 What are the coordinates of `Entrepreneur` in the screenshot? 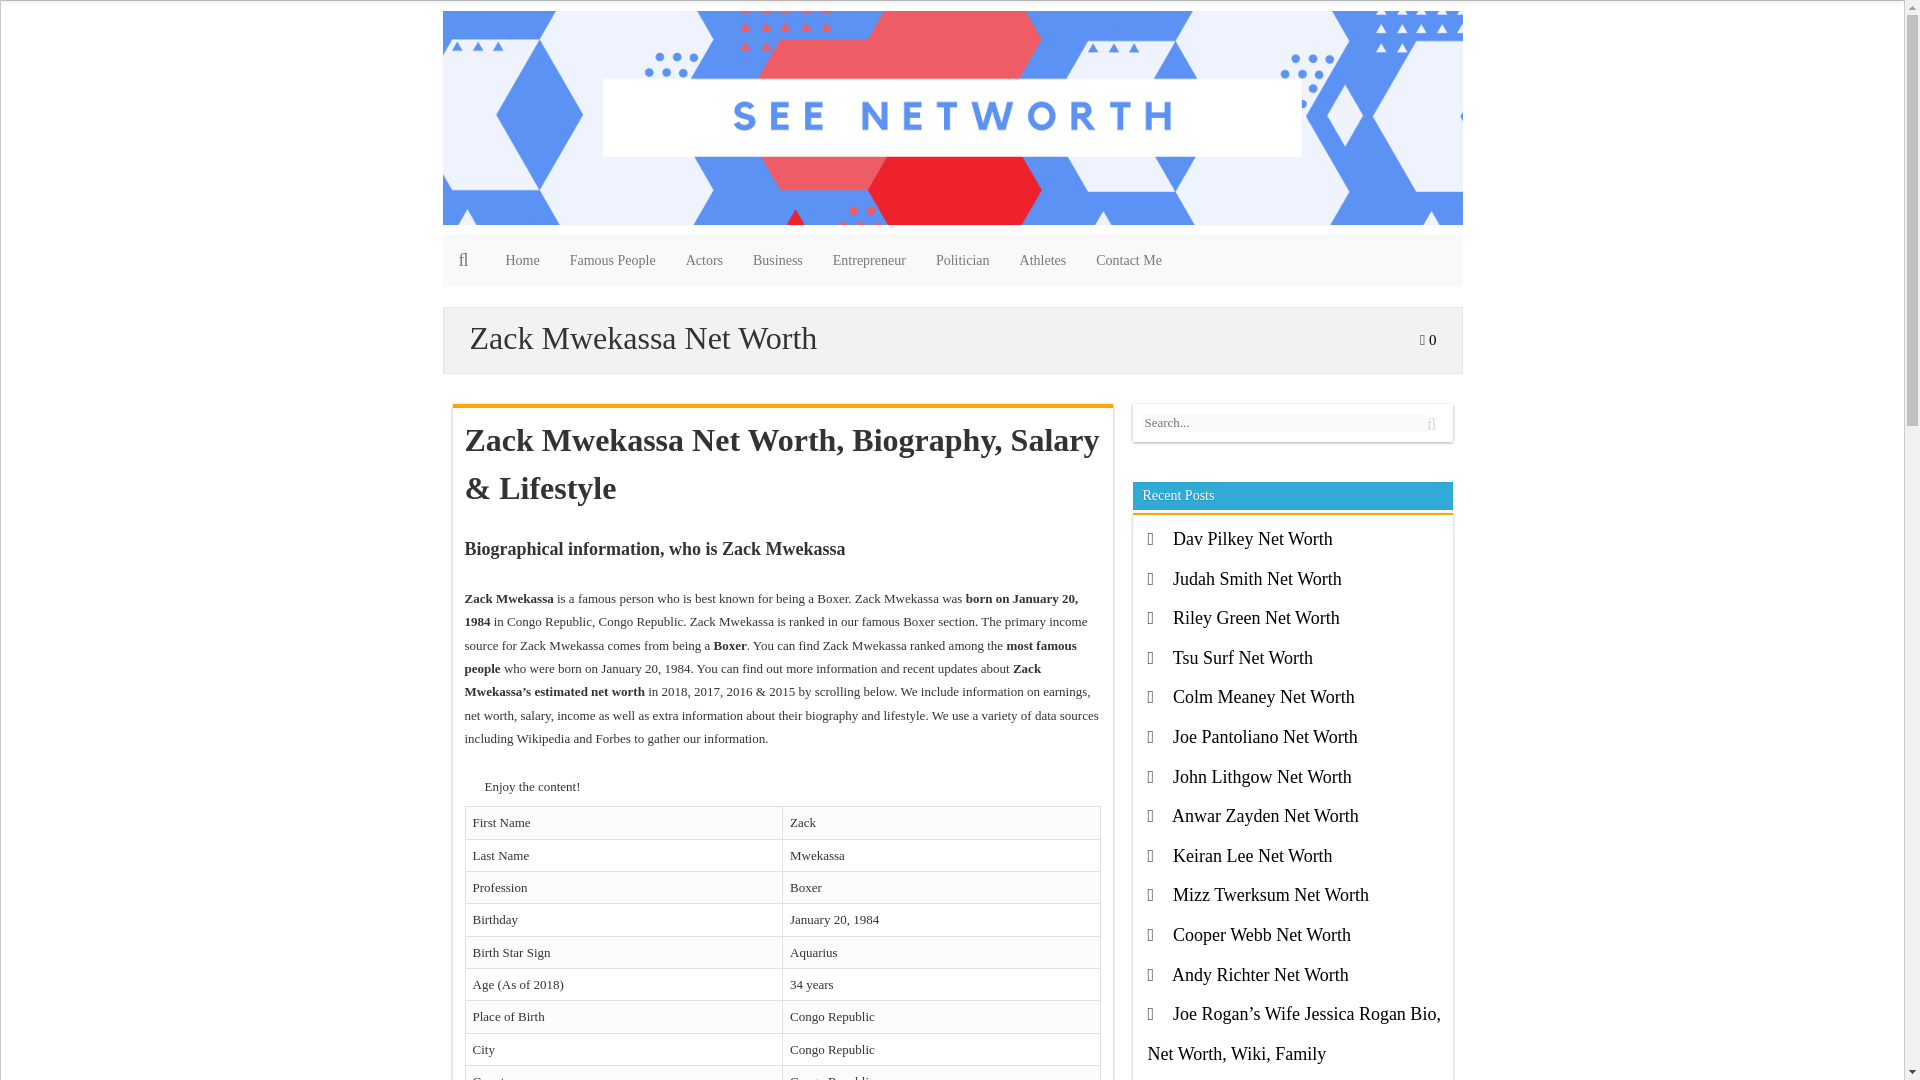 It's located at (869, 261).